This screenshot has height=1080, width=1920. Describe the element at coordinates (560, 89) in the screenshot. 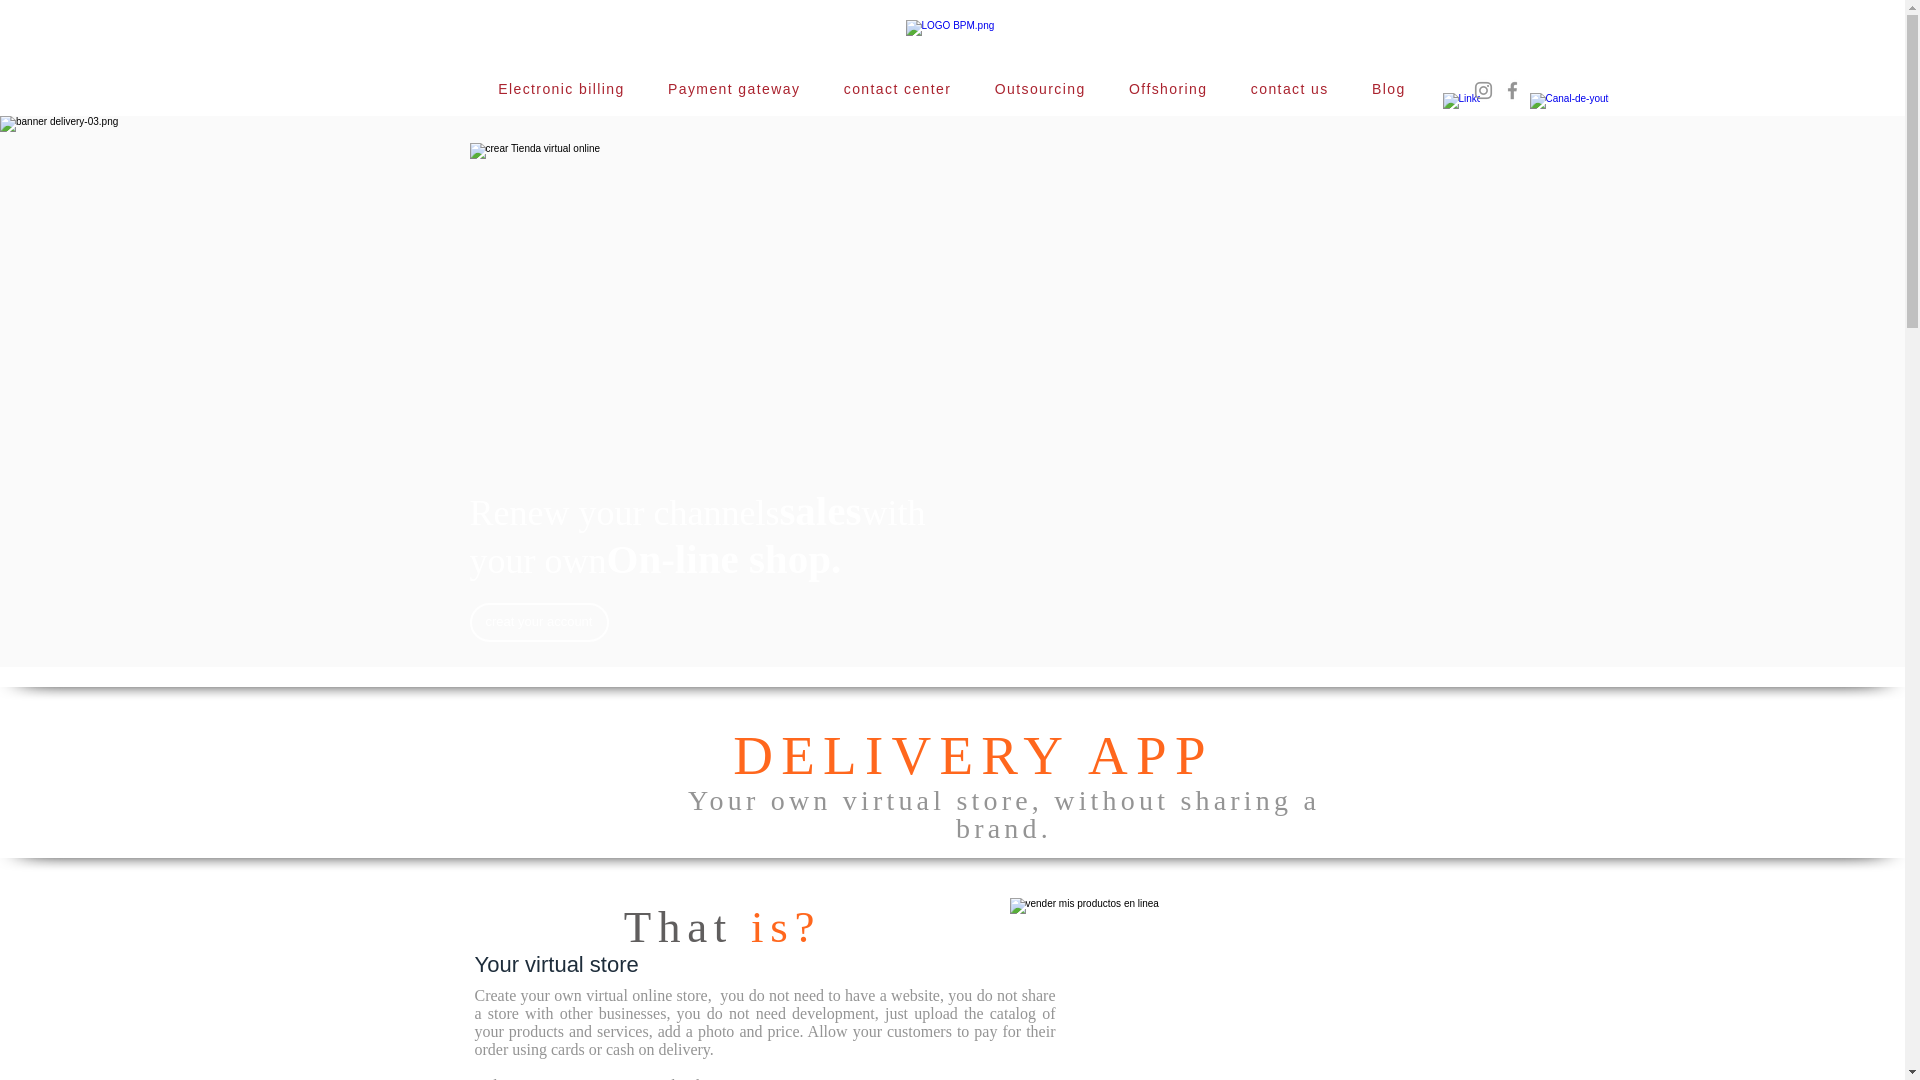

I see `Electronic billing` at that location.